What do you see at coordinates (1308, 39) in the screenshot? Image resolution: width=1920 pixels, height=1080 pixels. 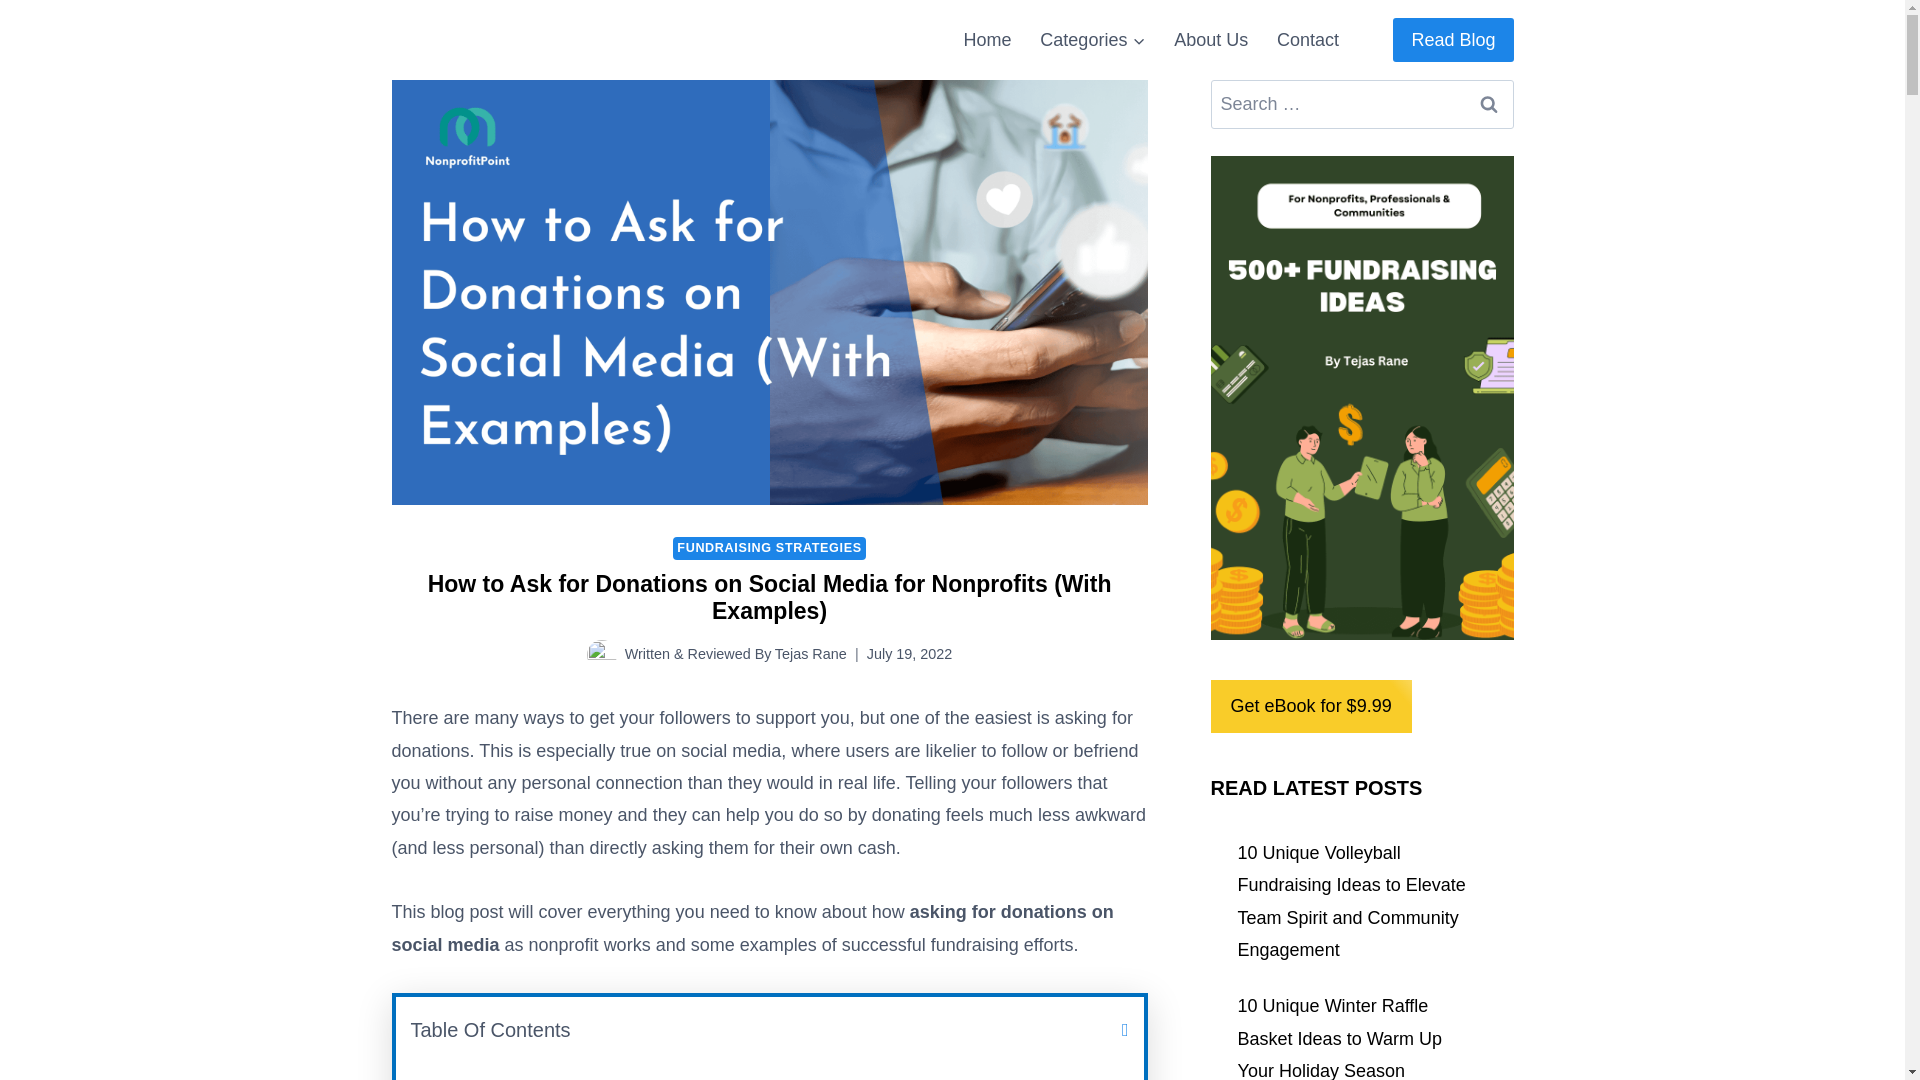 I see `Contact` at bounding box center [1308, 39].